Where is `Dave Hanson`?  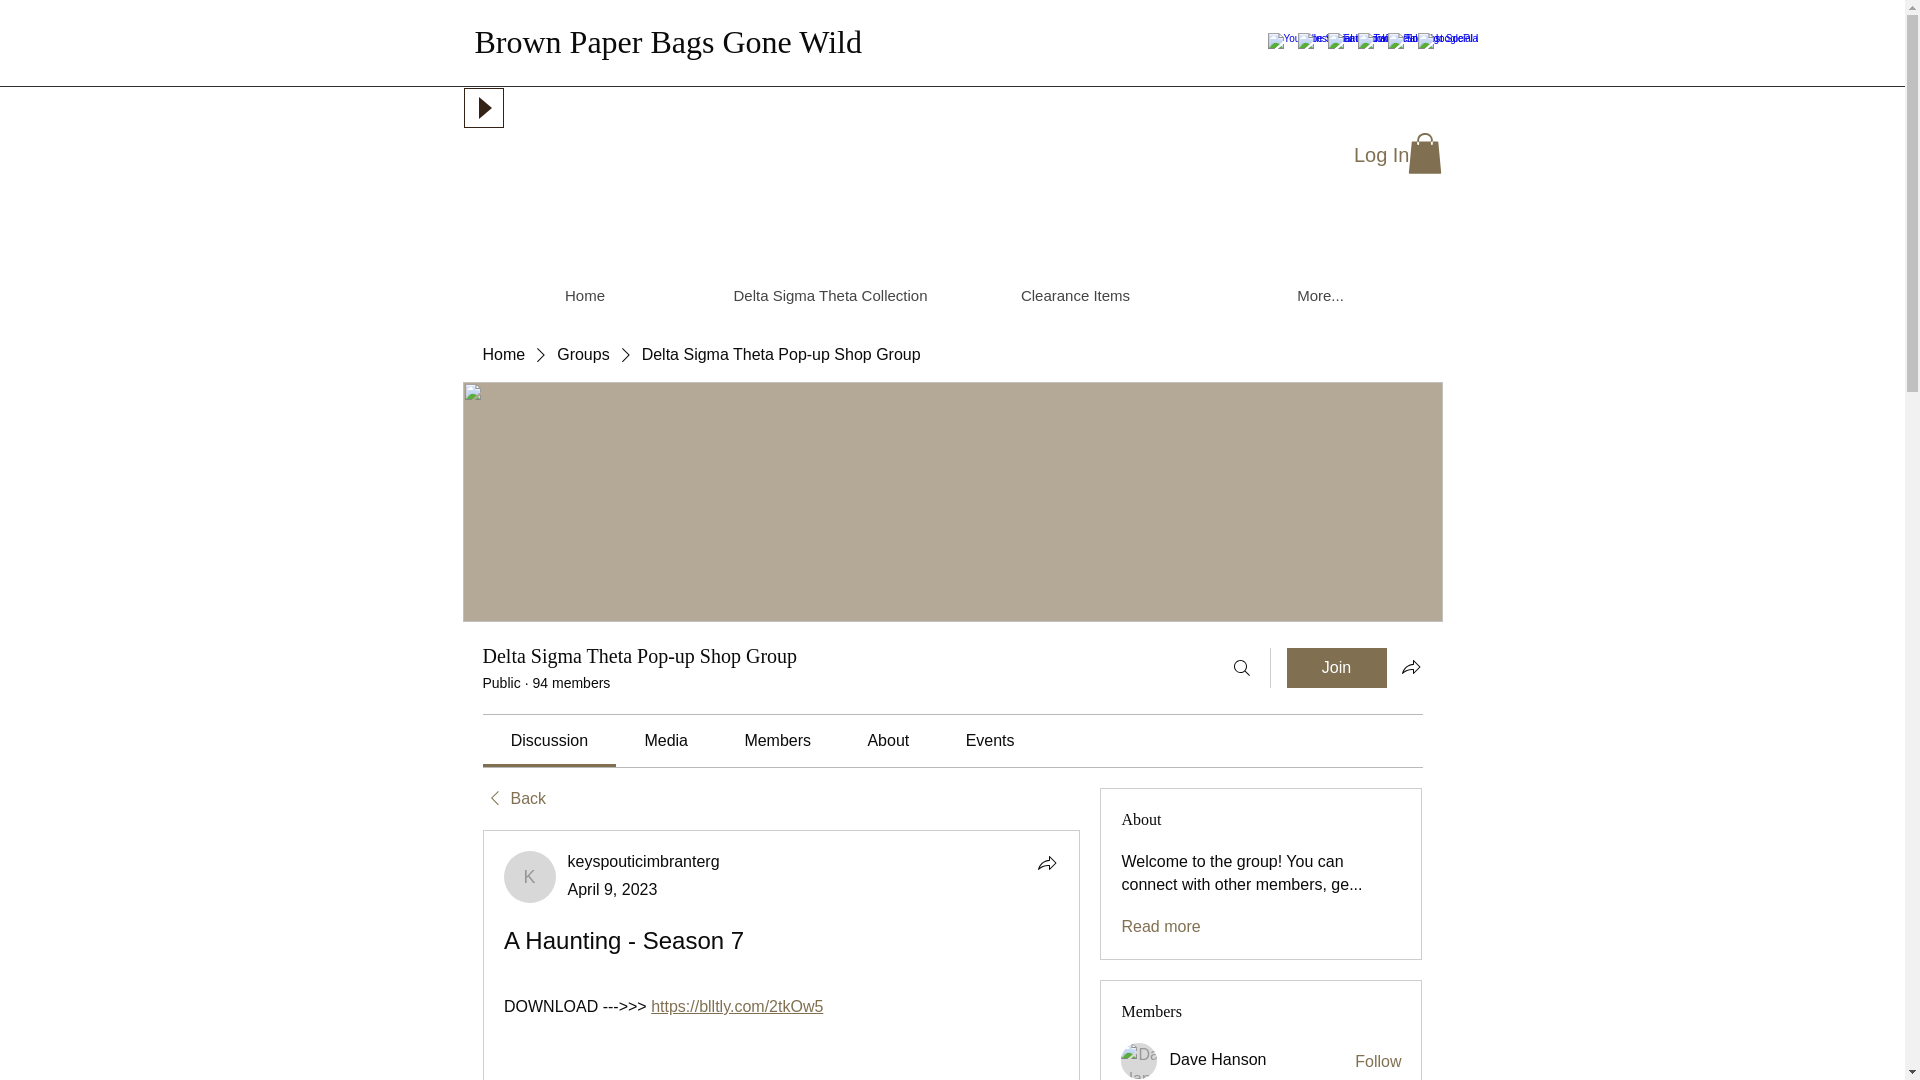
Dave Hanson is located at coordinates (1217, 1059).